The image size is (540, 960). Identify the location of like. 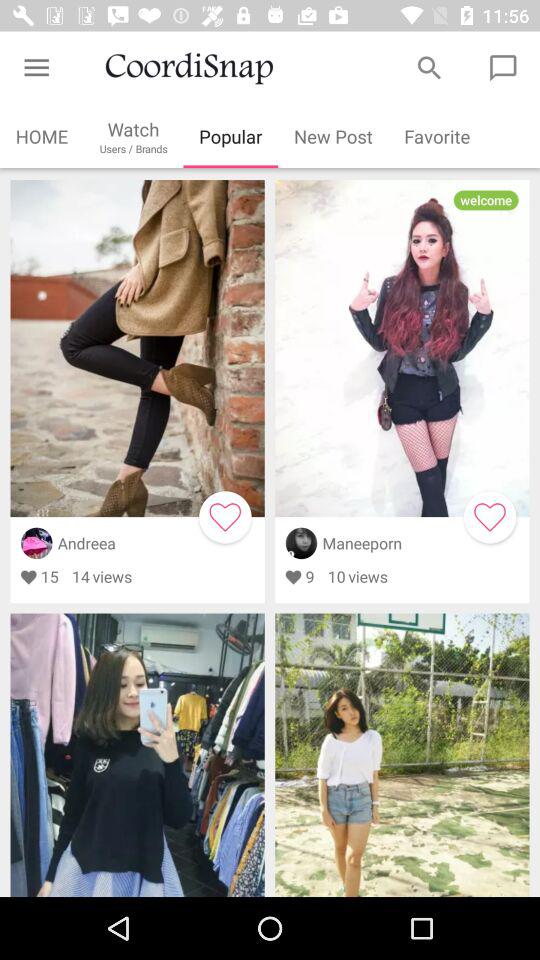
(490, 517).